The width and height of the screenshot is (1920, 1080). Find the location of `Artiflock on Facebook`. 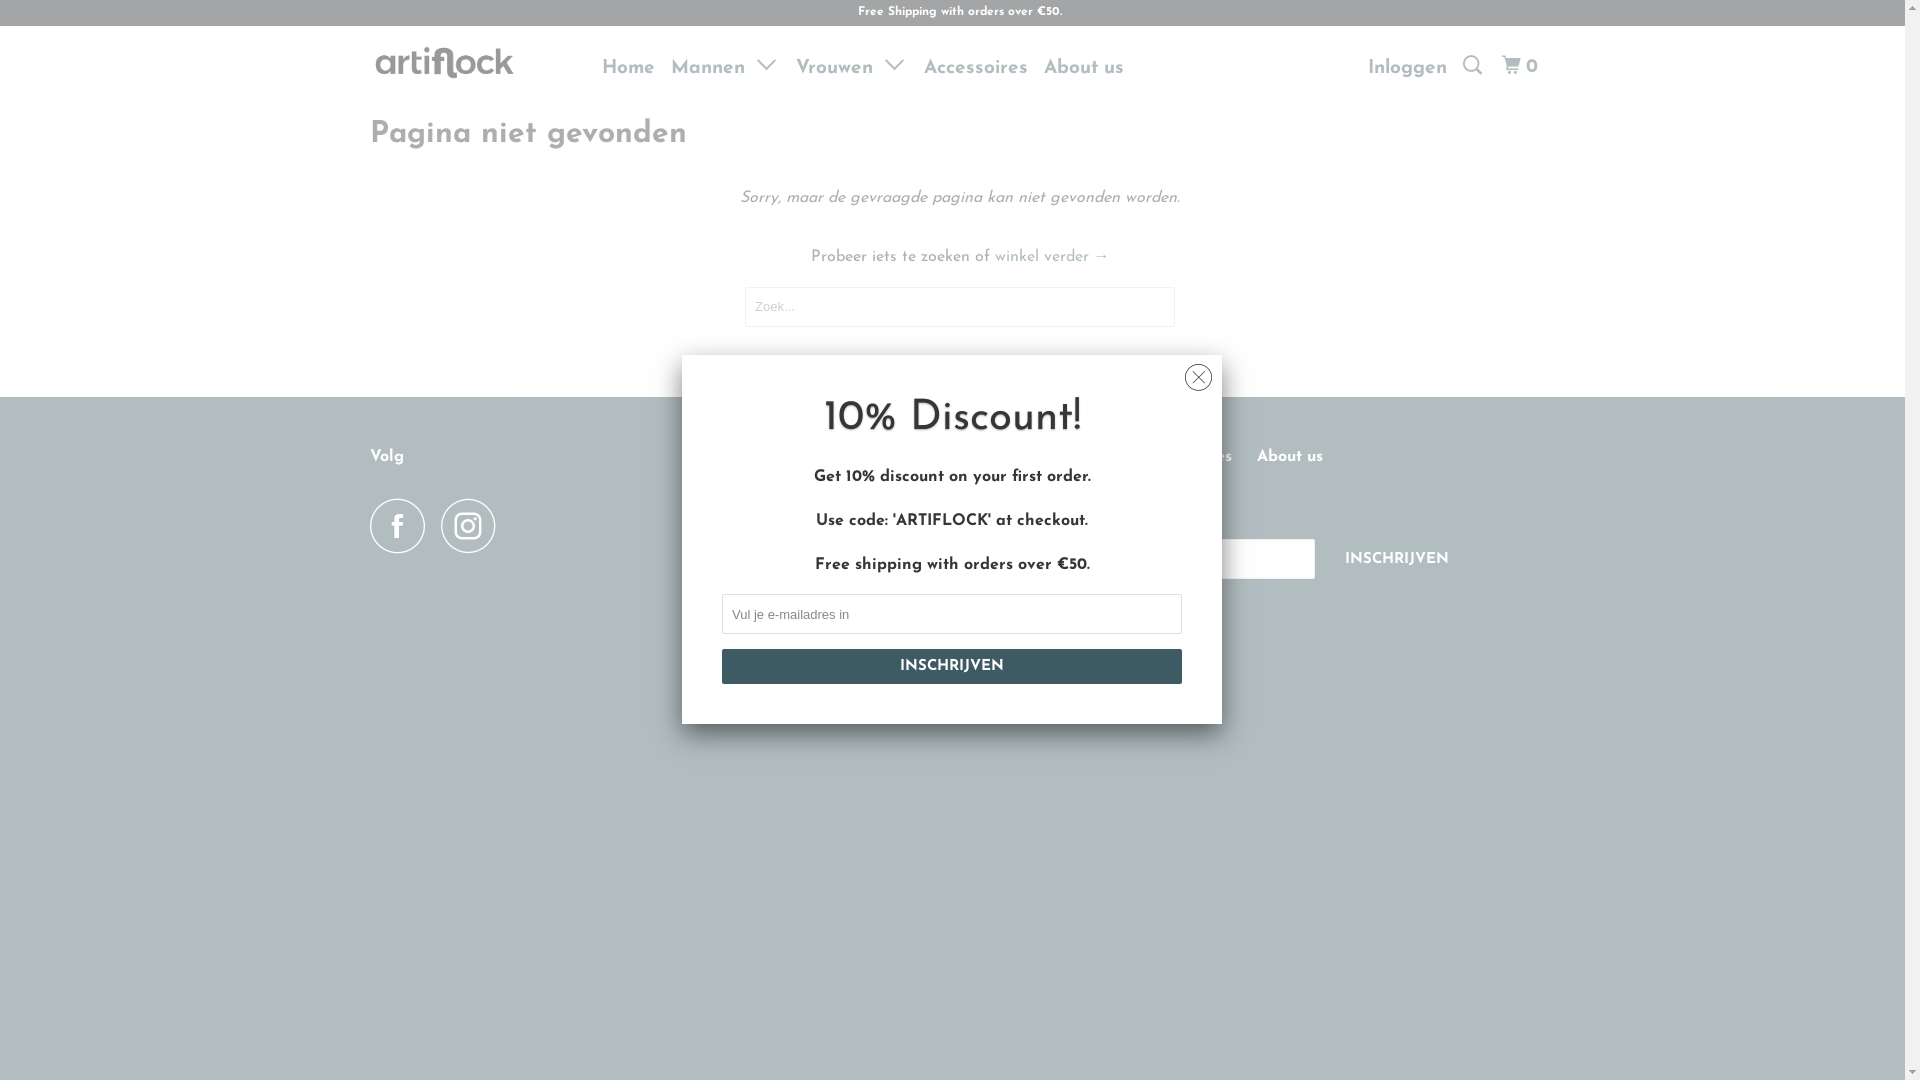

Artiflock on Facebook is located at coordinates (403, 526).